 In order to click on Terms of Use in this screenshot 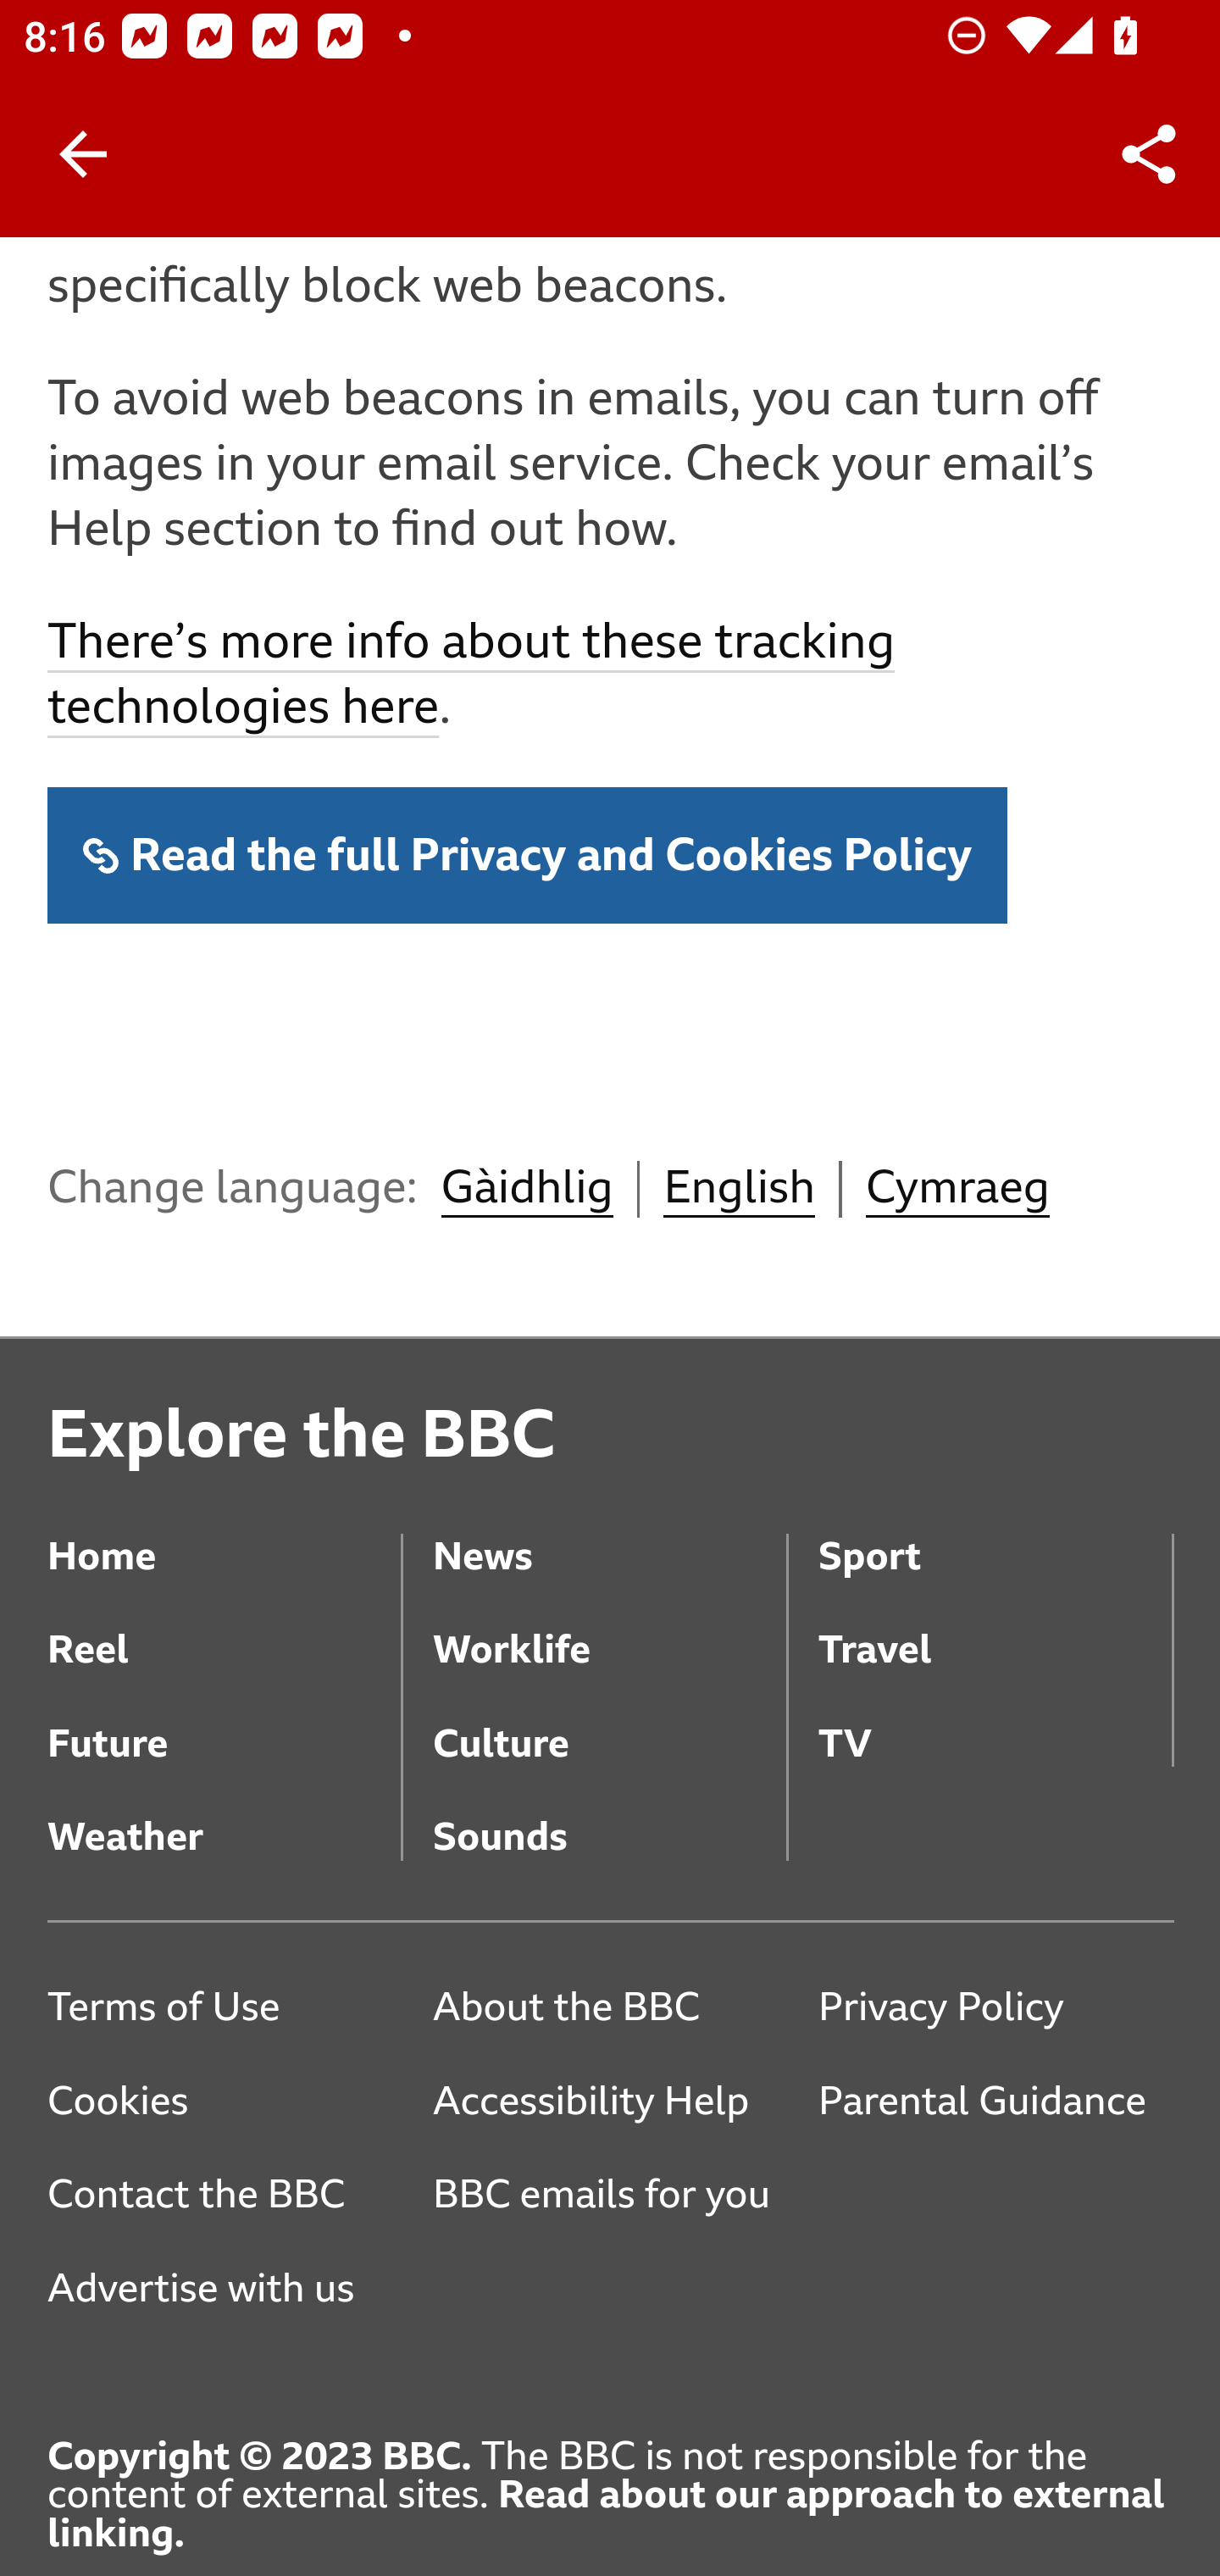, I will do `click(225, 2010)`.